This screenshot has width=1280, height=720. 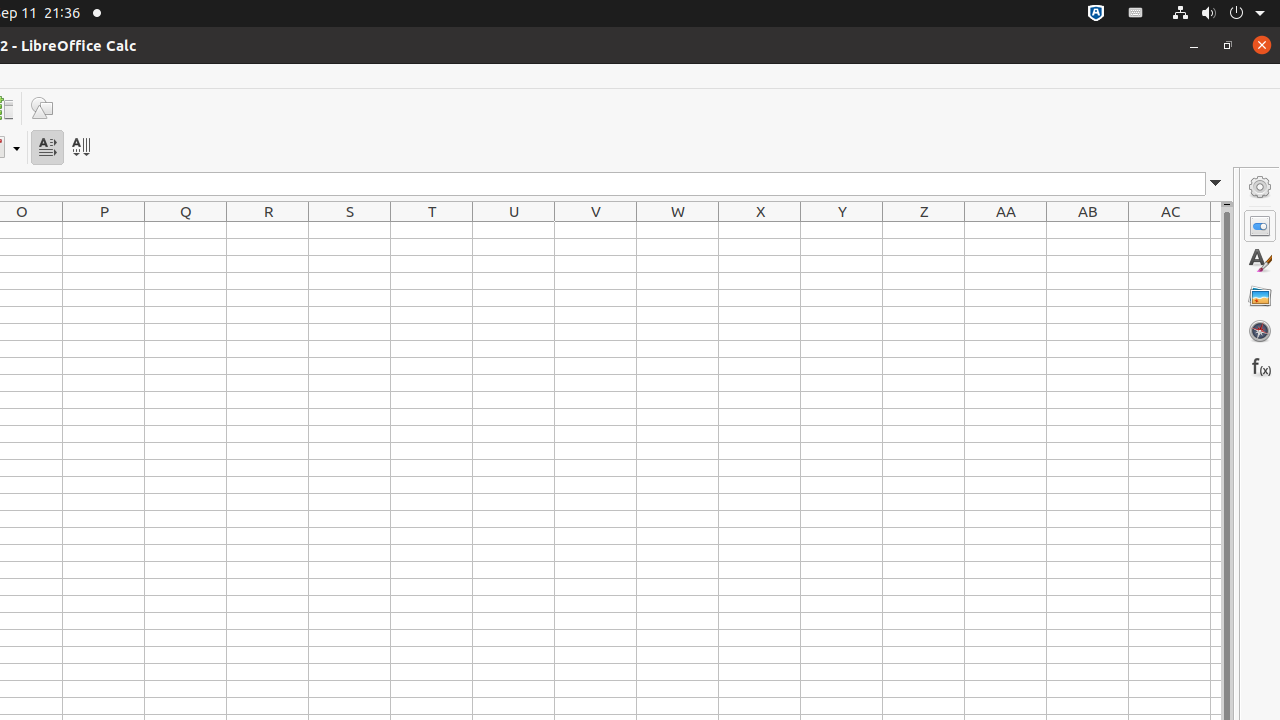 I want to click on S1, so click(x=350, y=230).